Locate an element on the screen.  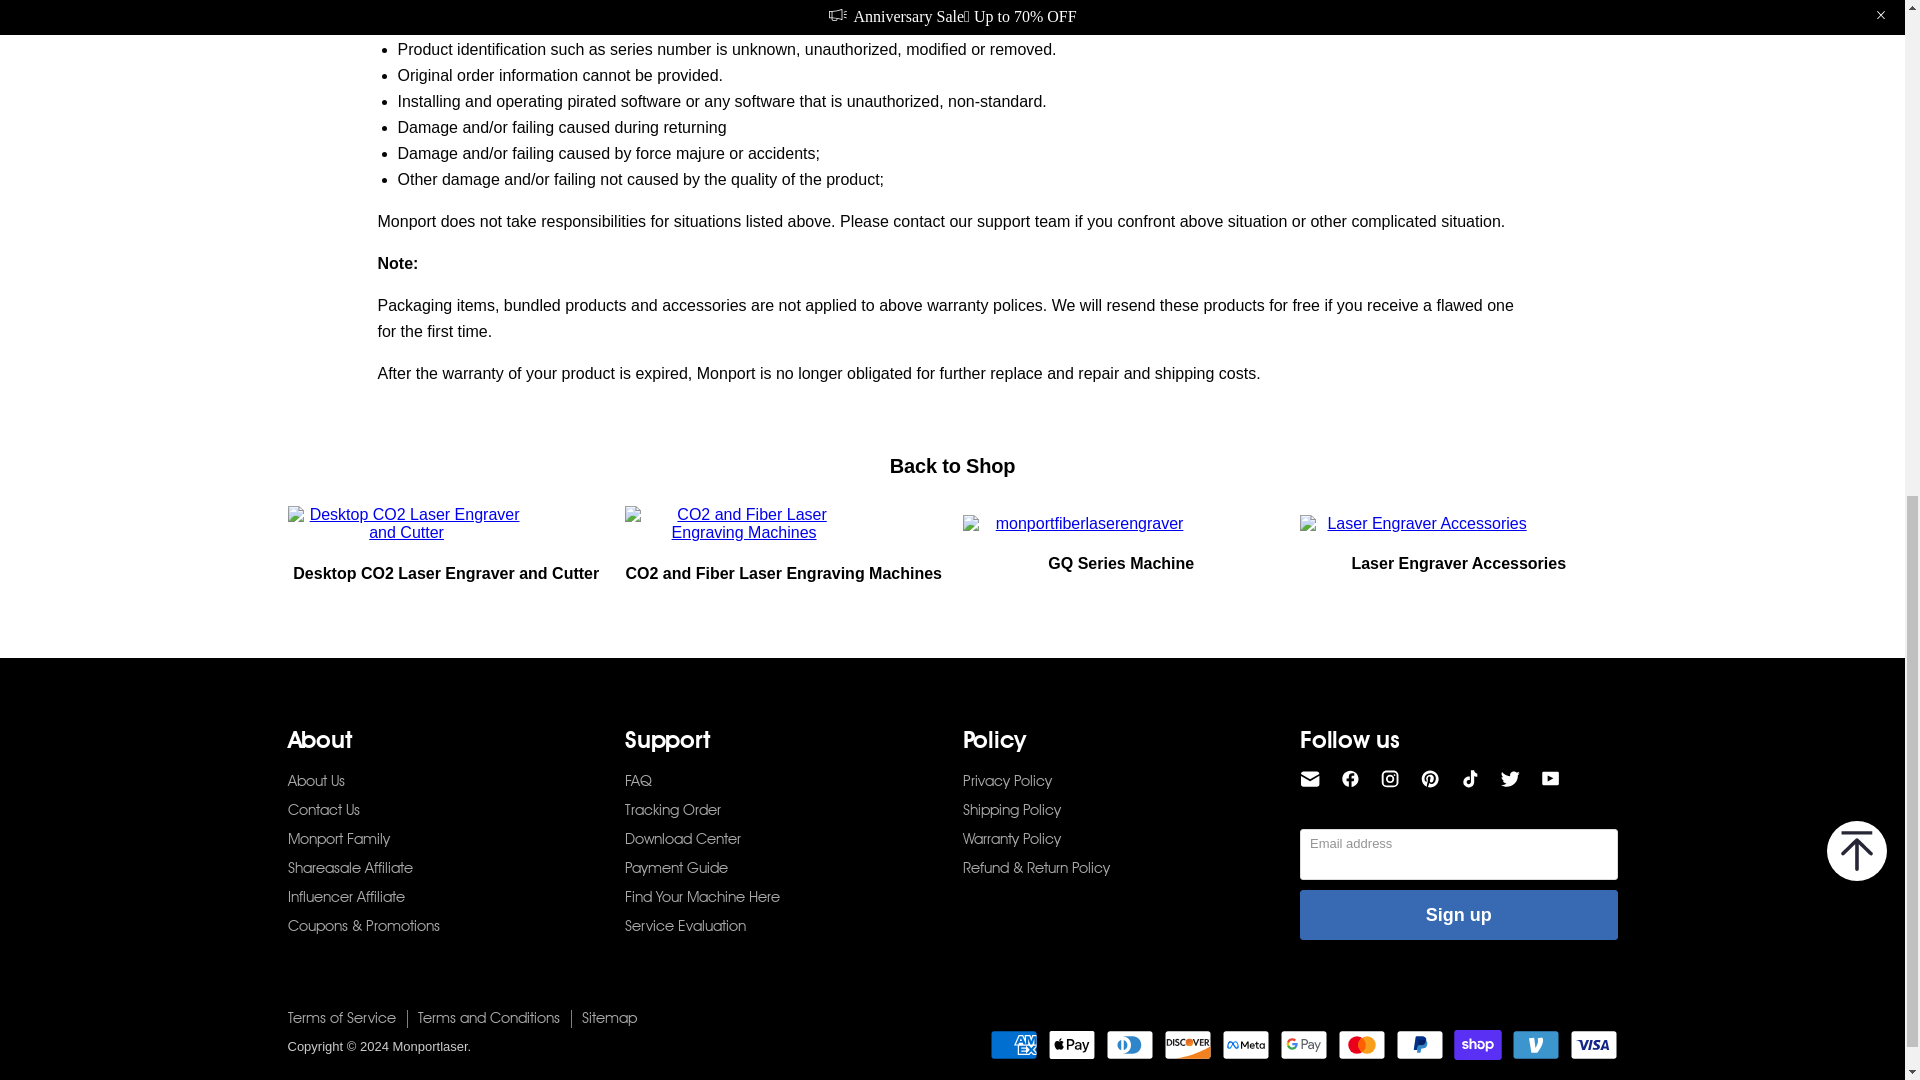
Meta Pay is located at coordinates (1245, 1044).